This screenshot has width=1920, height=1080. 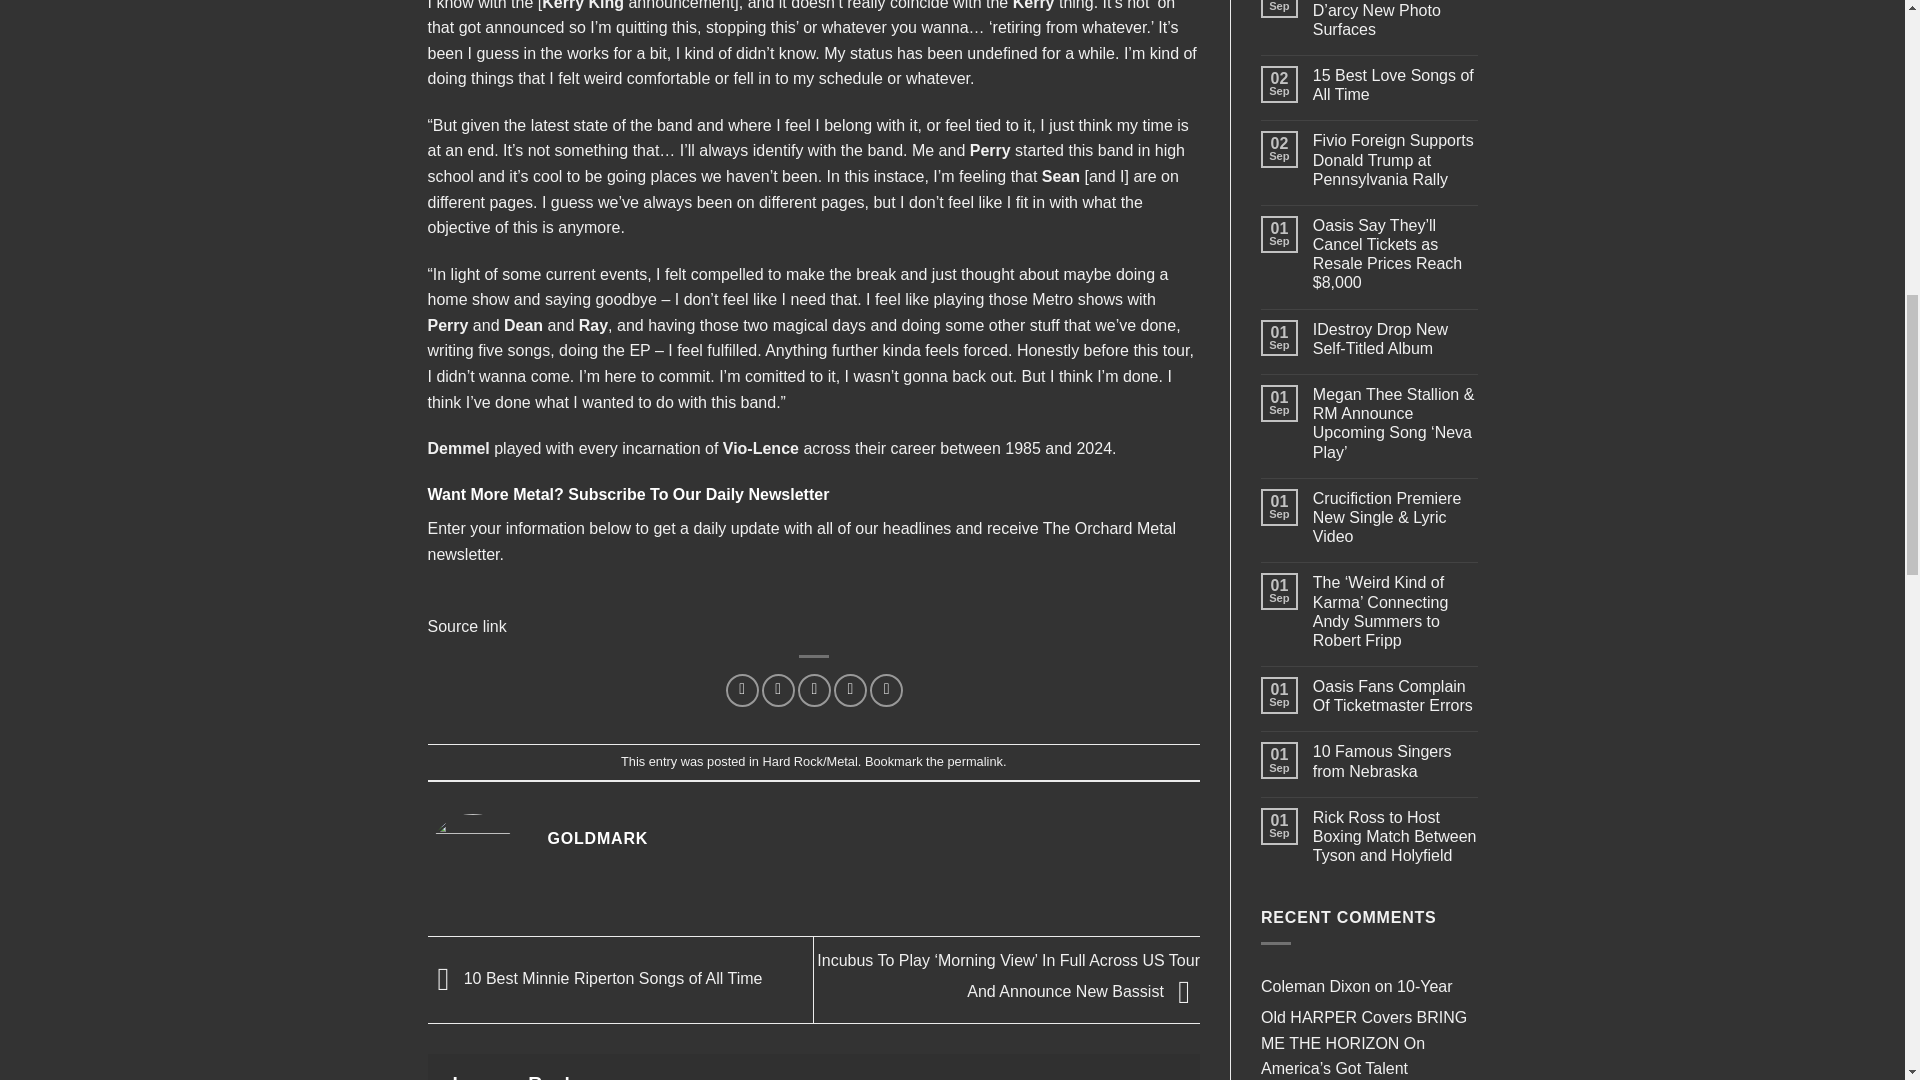 What do you see at coordinates (886, 690) in the screenshot?
I see `Share on LinkedIn` at bounding box center [886, 690].